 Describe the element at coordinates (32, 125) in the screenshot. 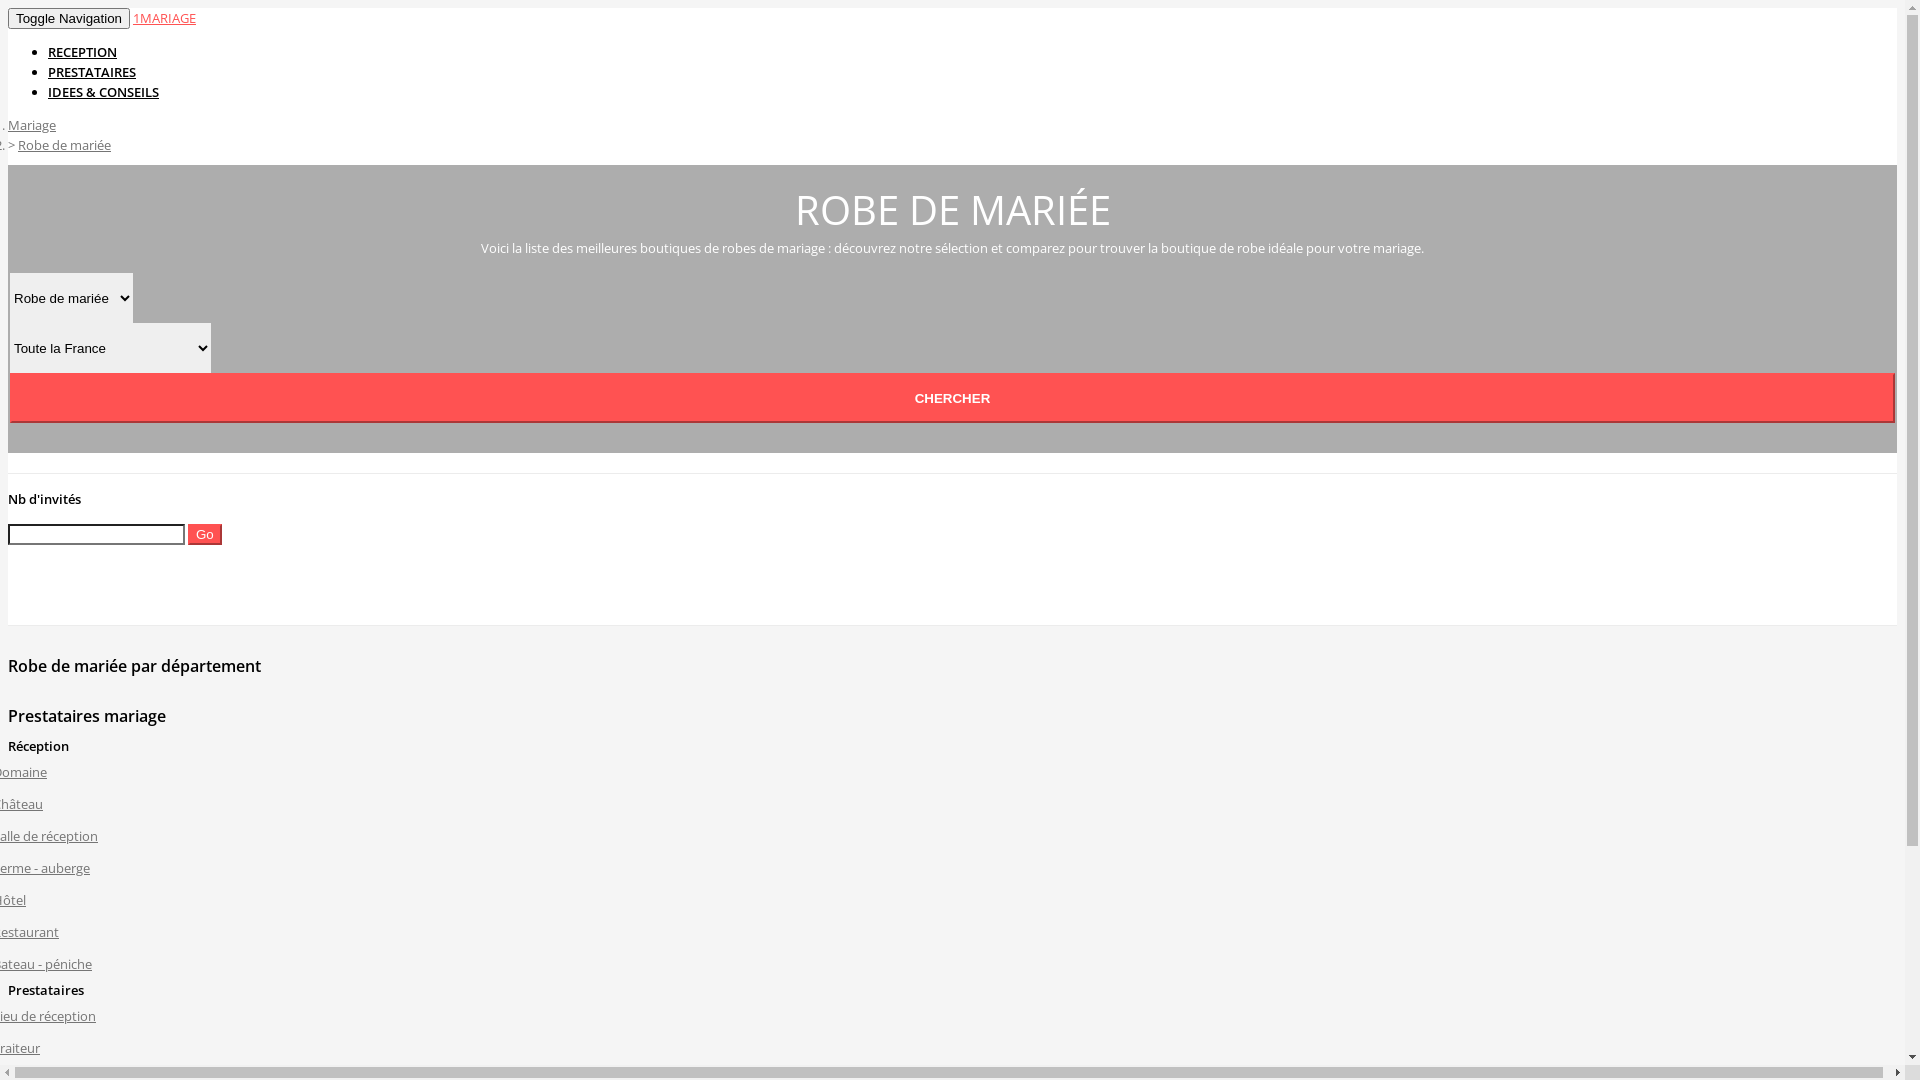

I see `Mariage` at that location.